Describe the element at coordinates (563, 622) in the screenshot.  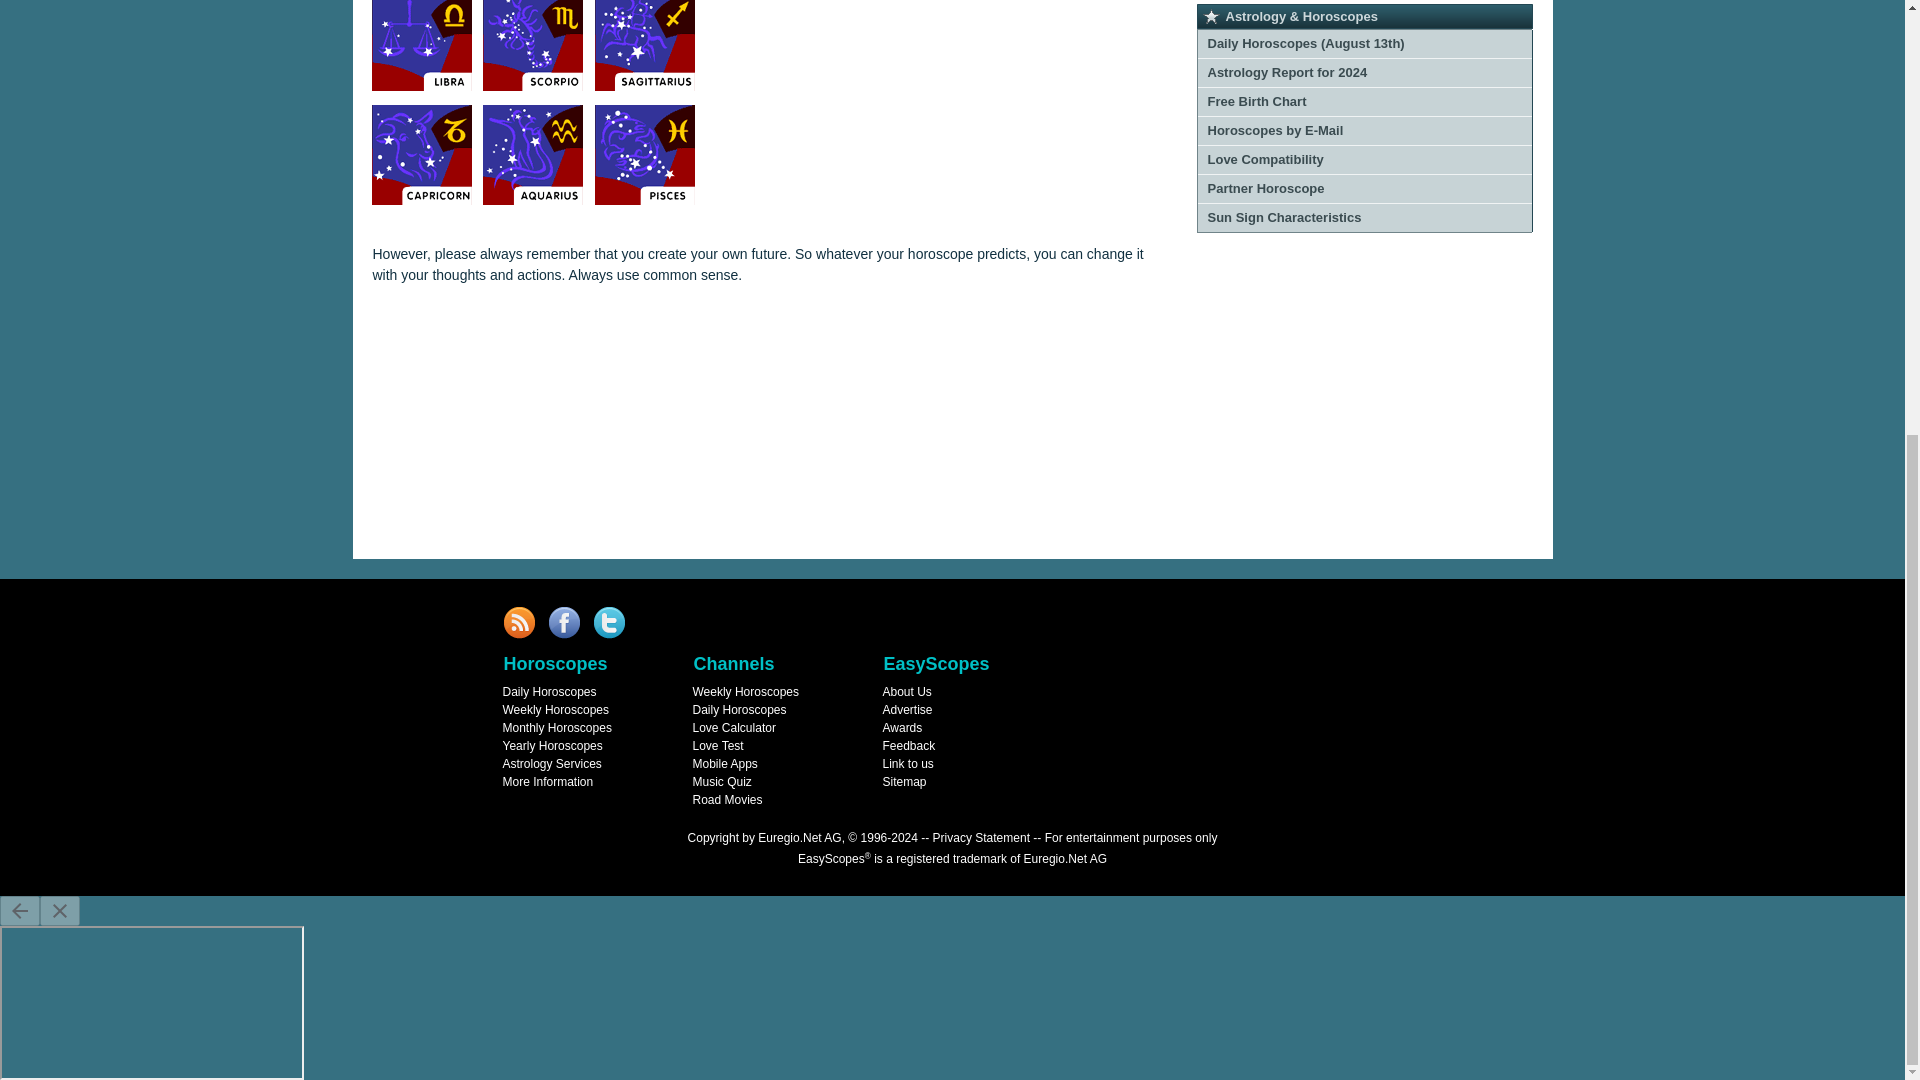
I see `Follow us on facebook` at that location.